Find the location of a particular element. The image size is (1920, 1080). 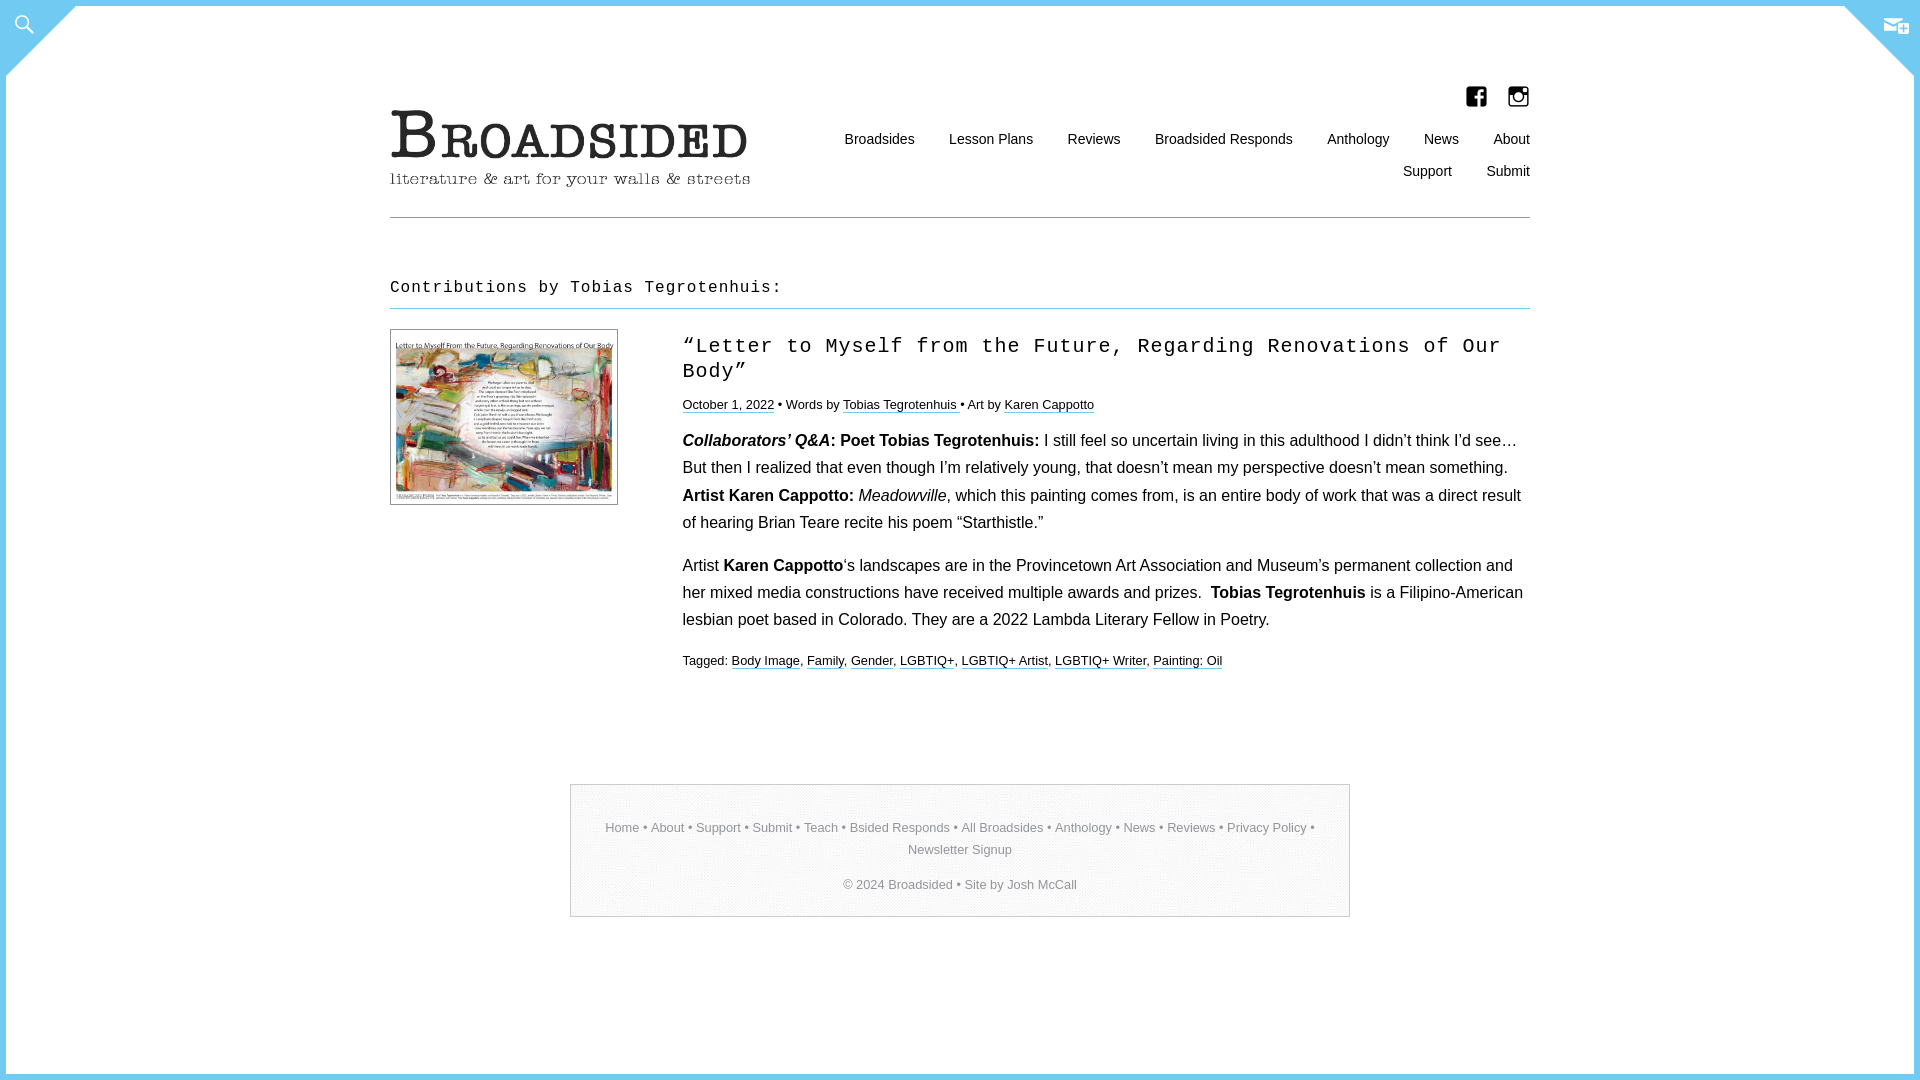

Submit is located at coordinates (772, 826).